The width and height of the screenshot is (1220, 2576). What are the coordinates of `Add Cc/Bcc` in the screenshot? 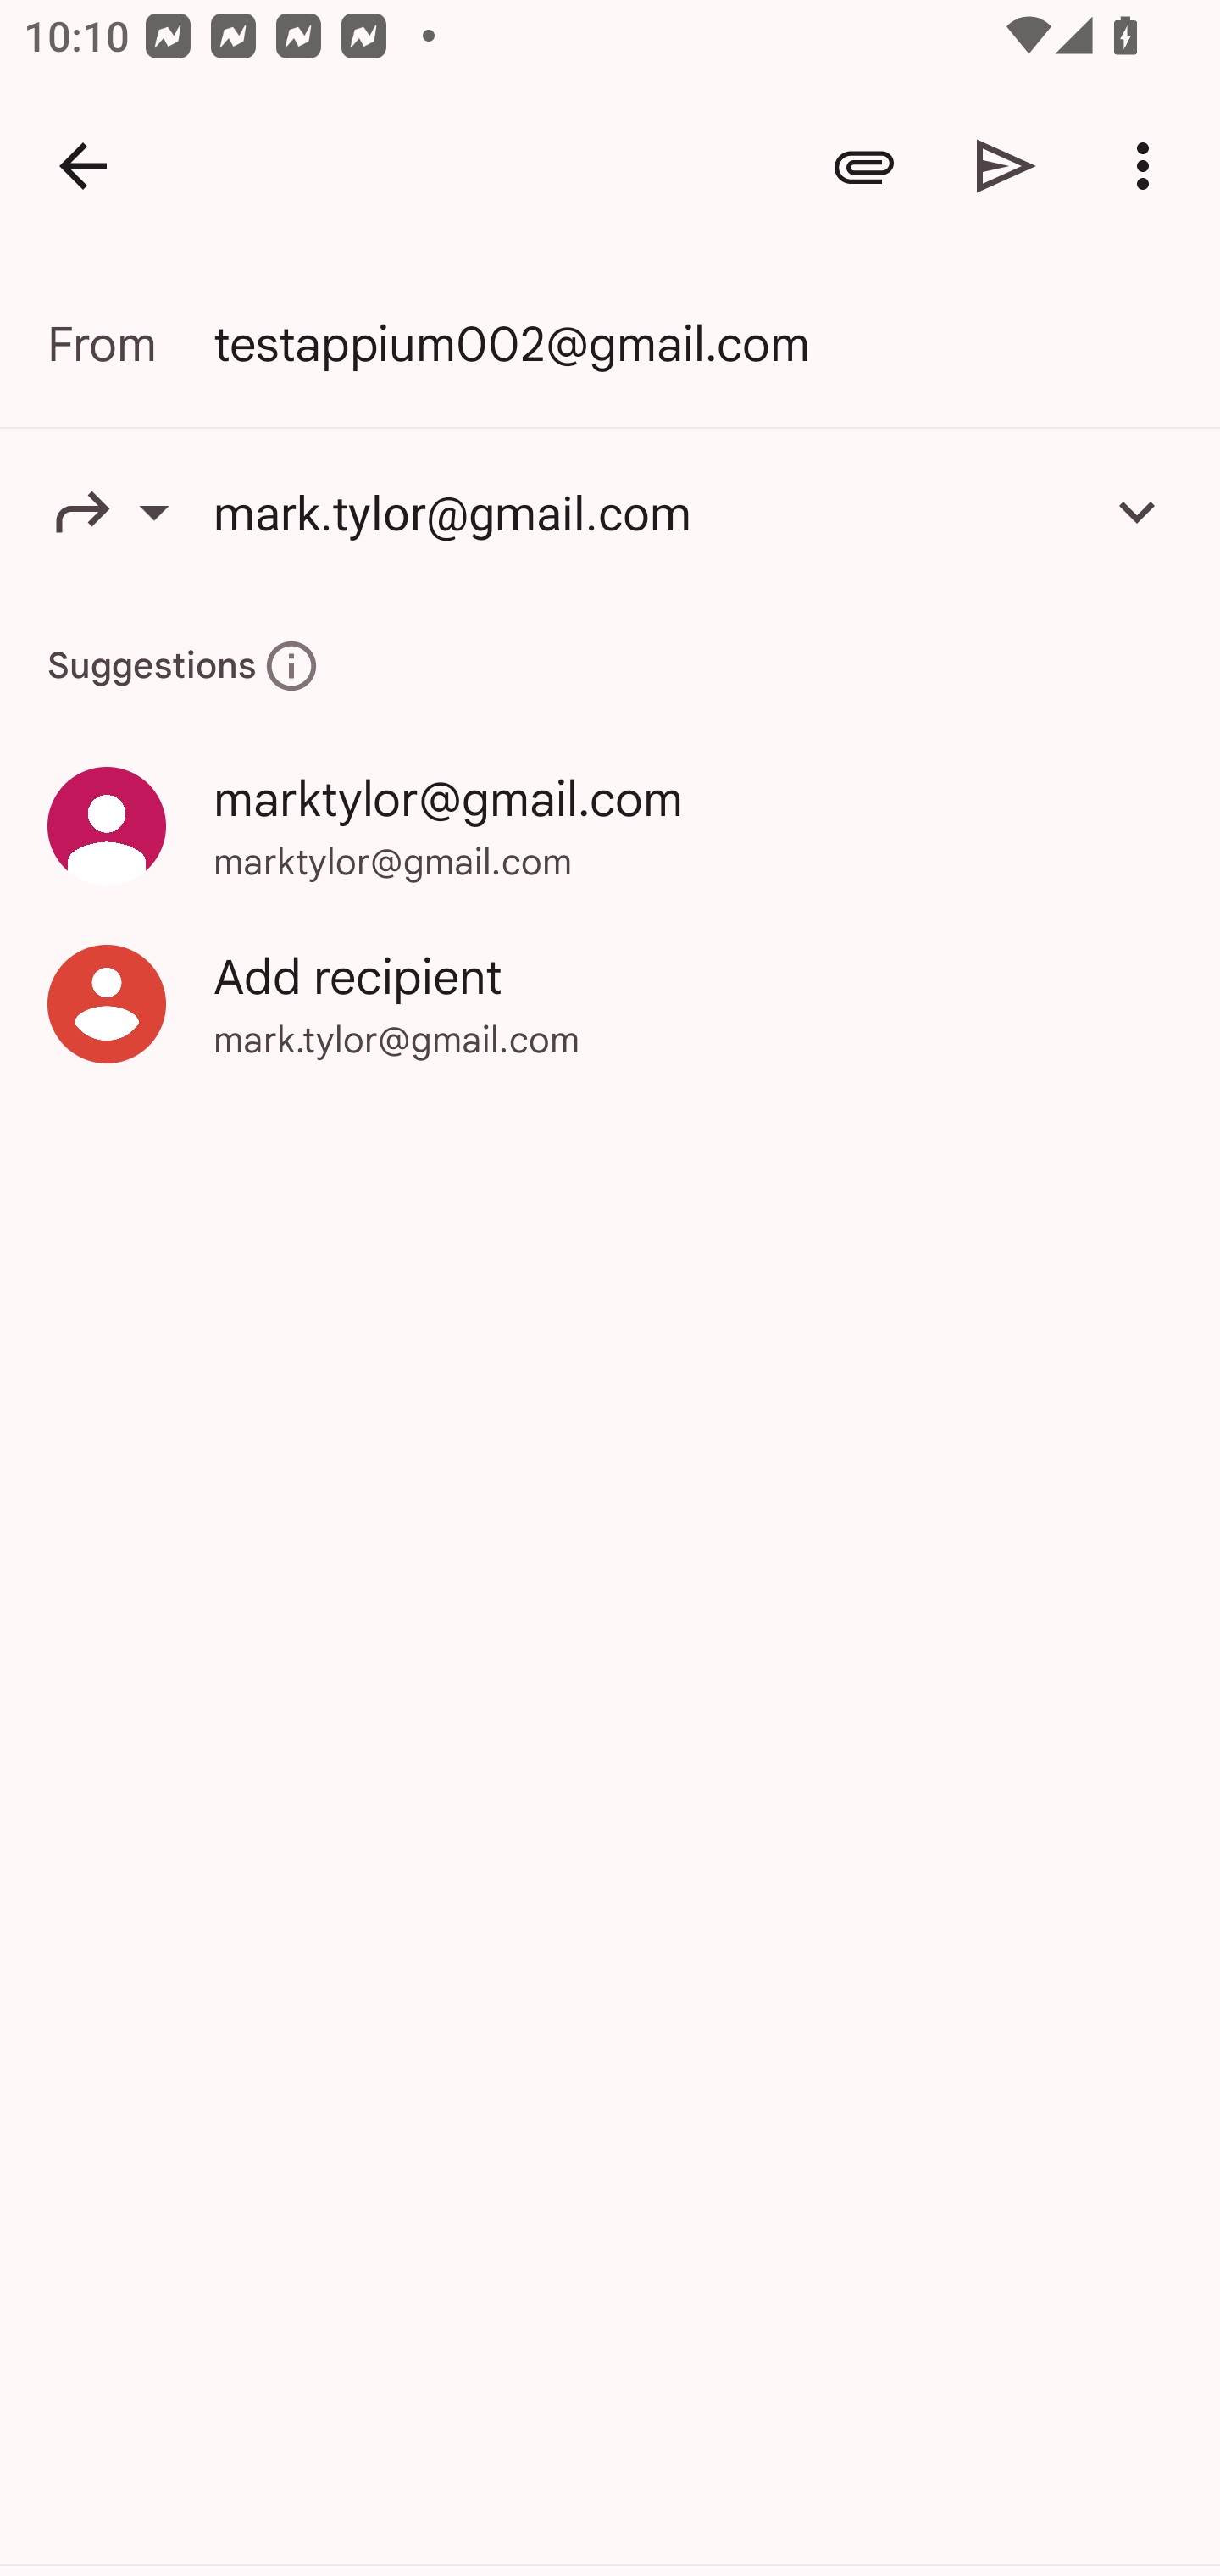 It's located at (1137, 511).